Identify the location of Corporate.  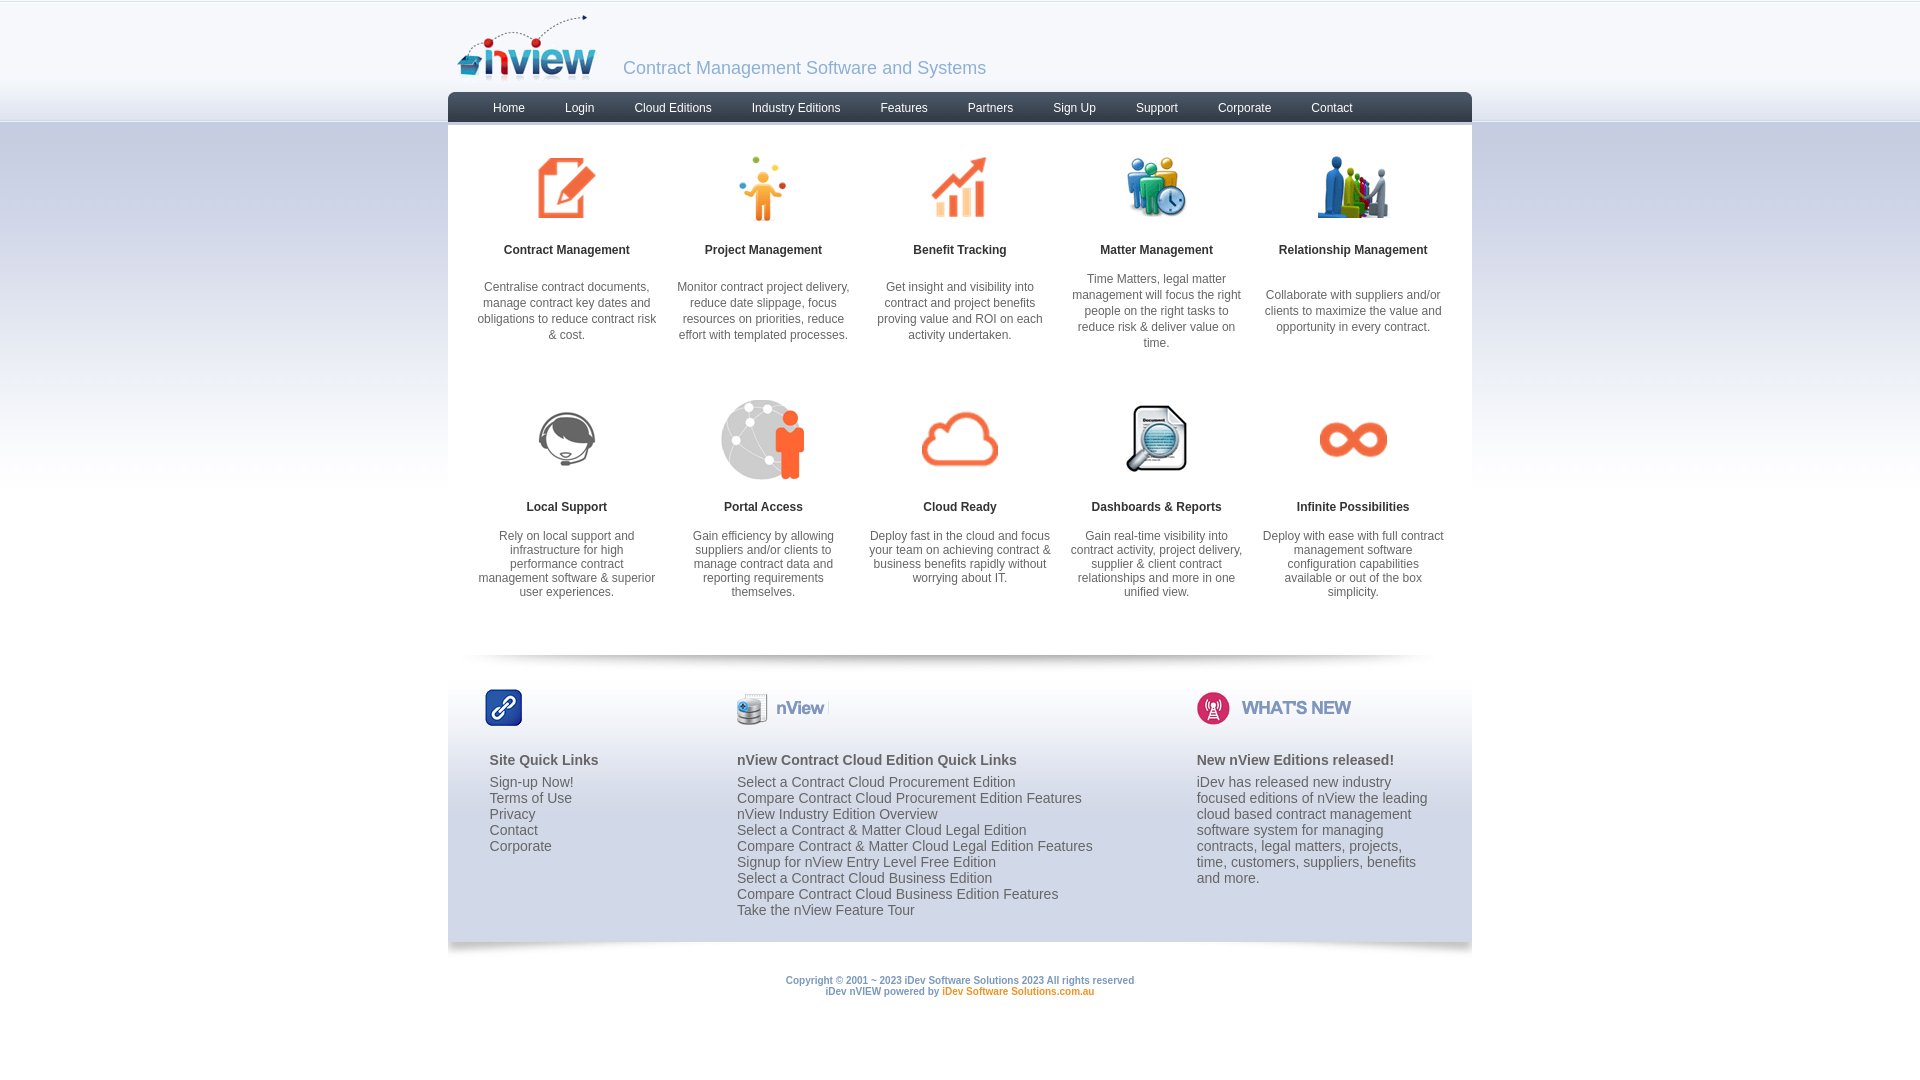
(520, 846).